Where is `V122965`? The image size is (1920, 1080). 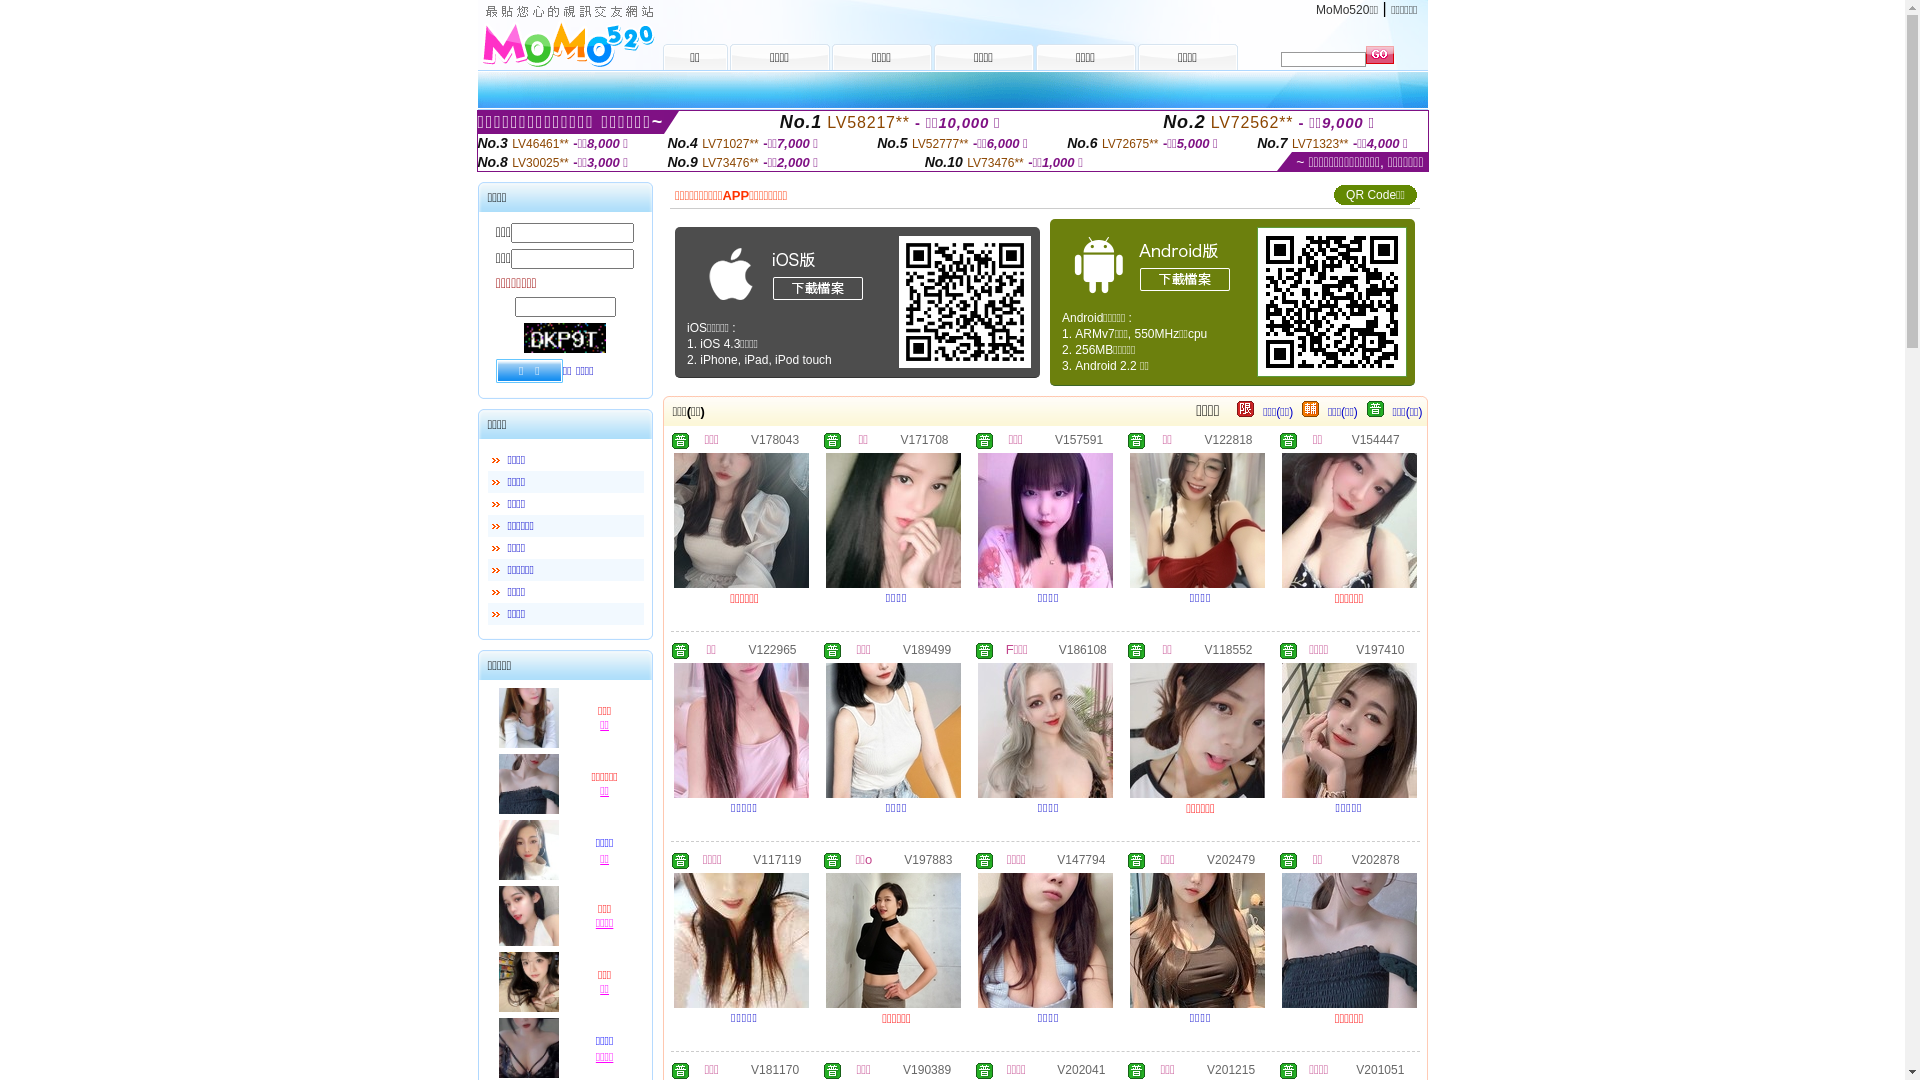 V122965 is located at coordinates (772, 649).